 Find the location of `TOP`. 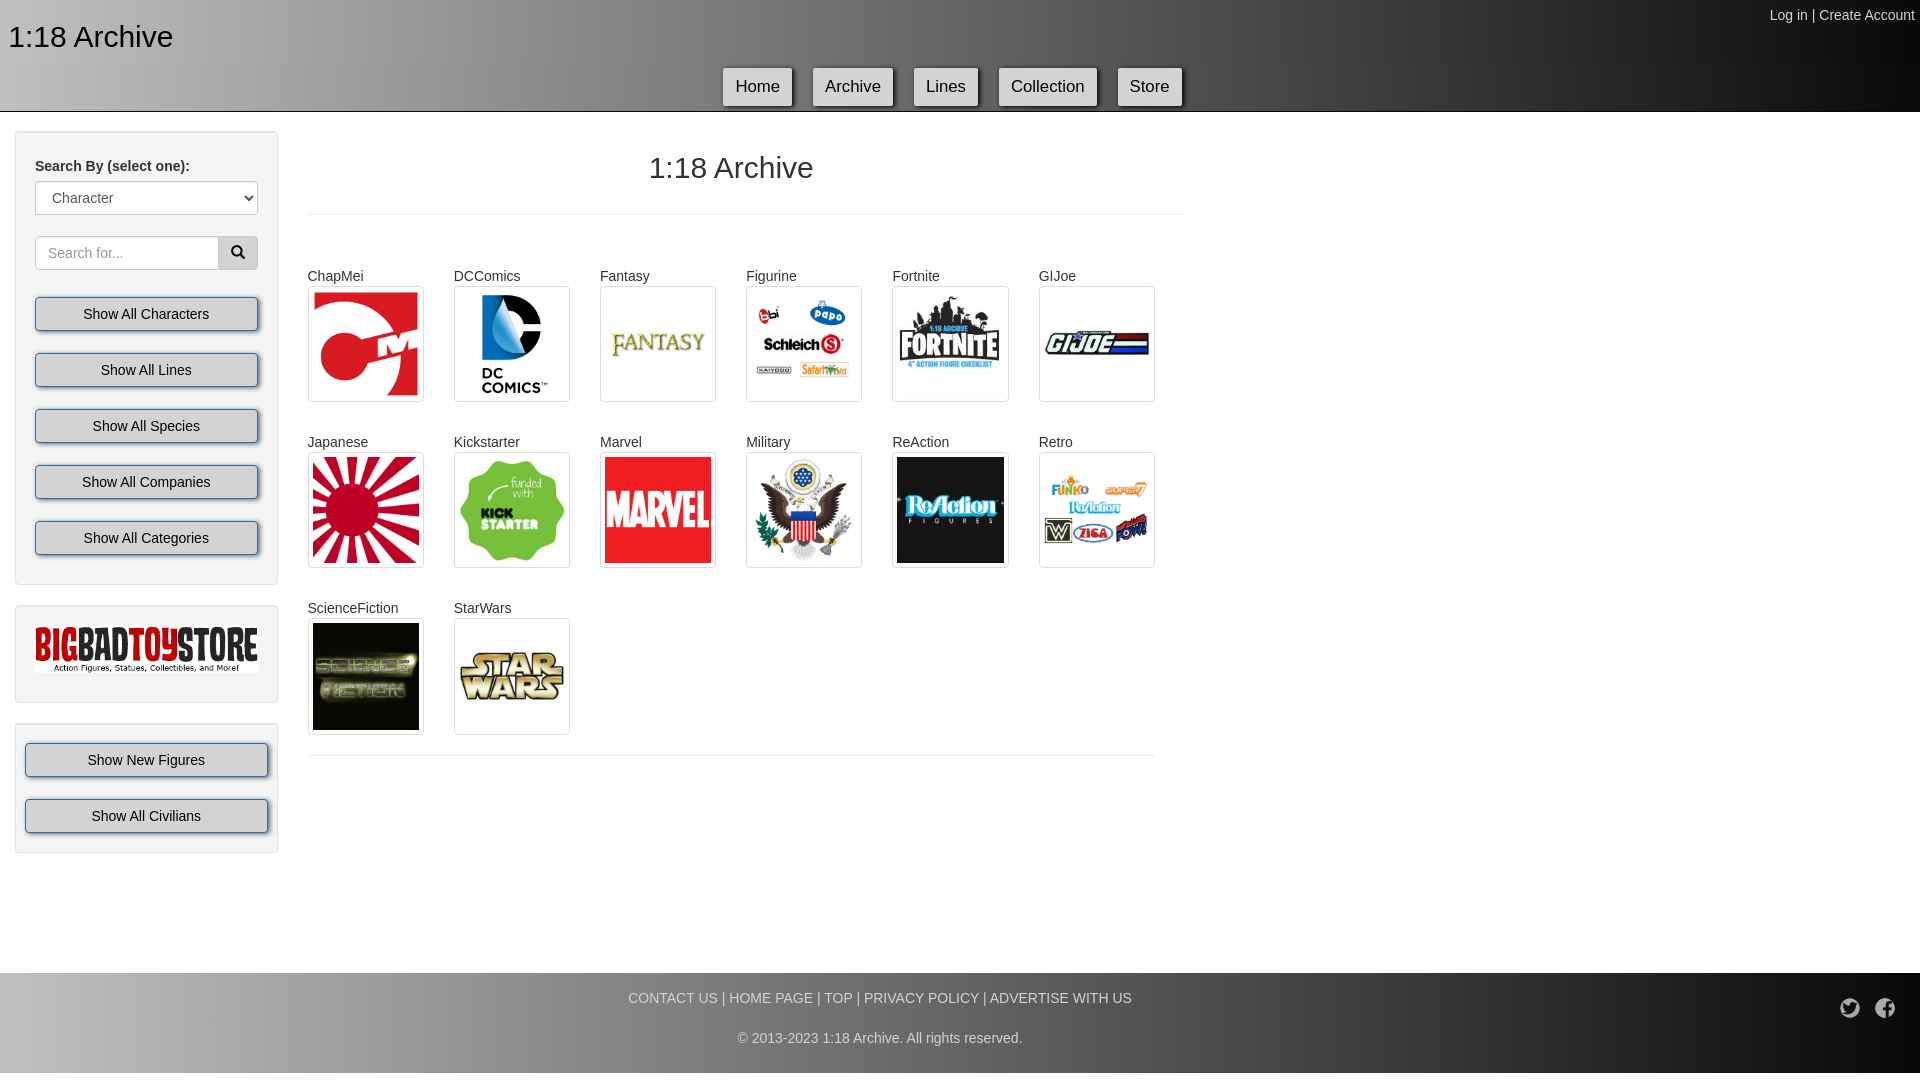

TOP is located at coordinates (838, 998).